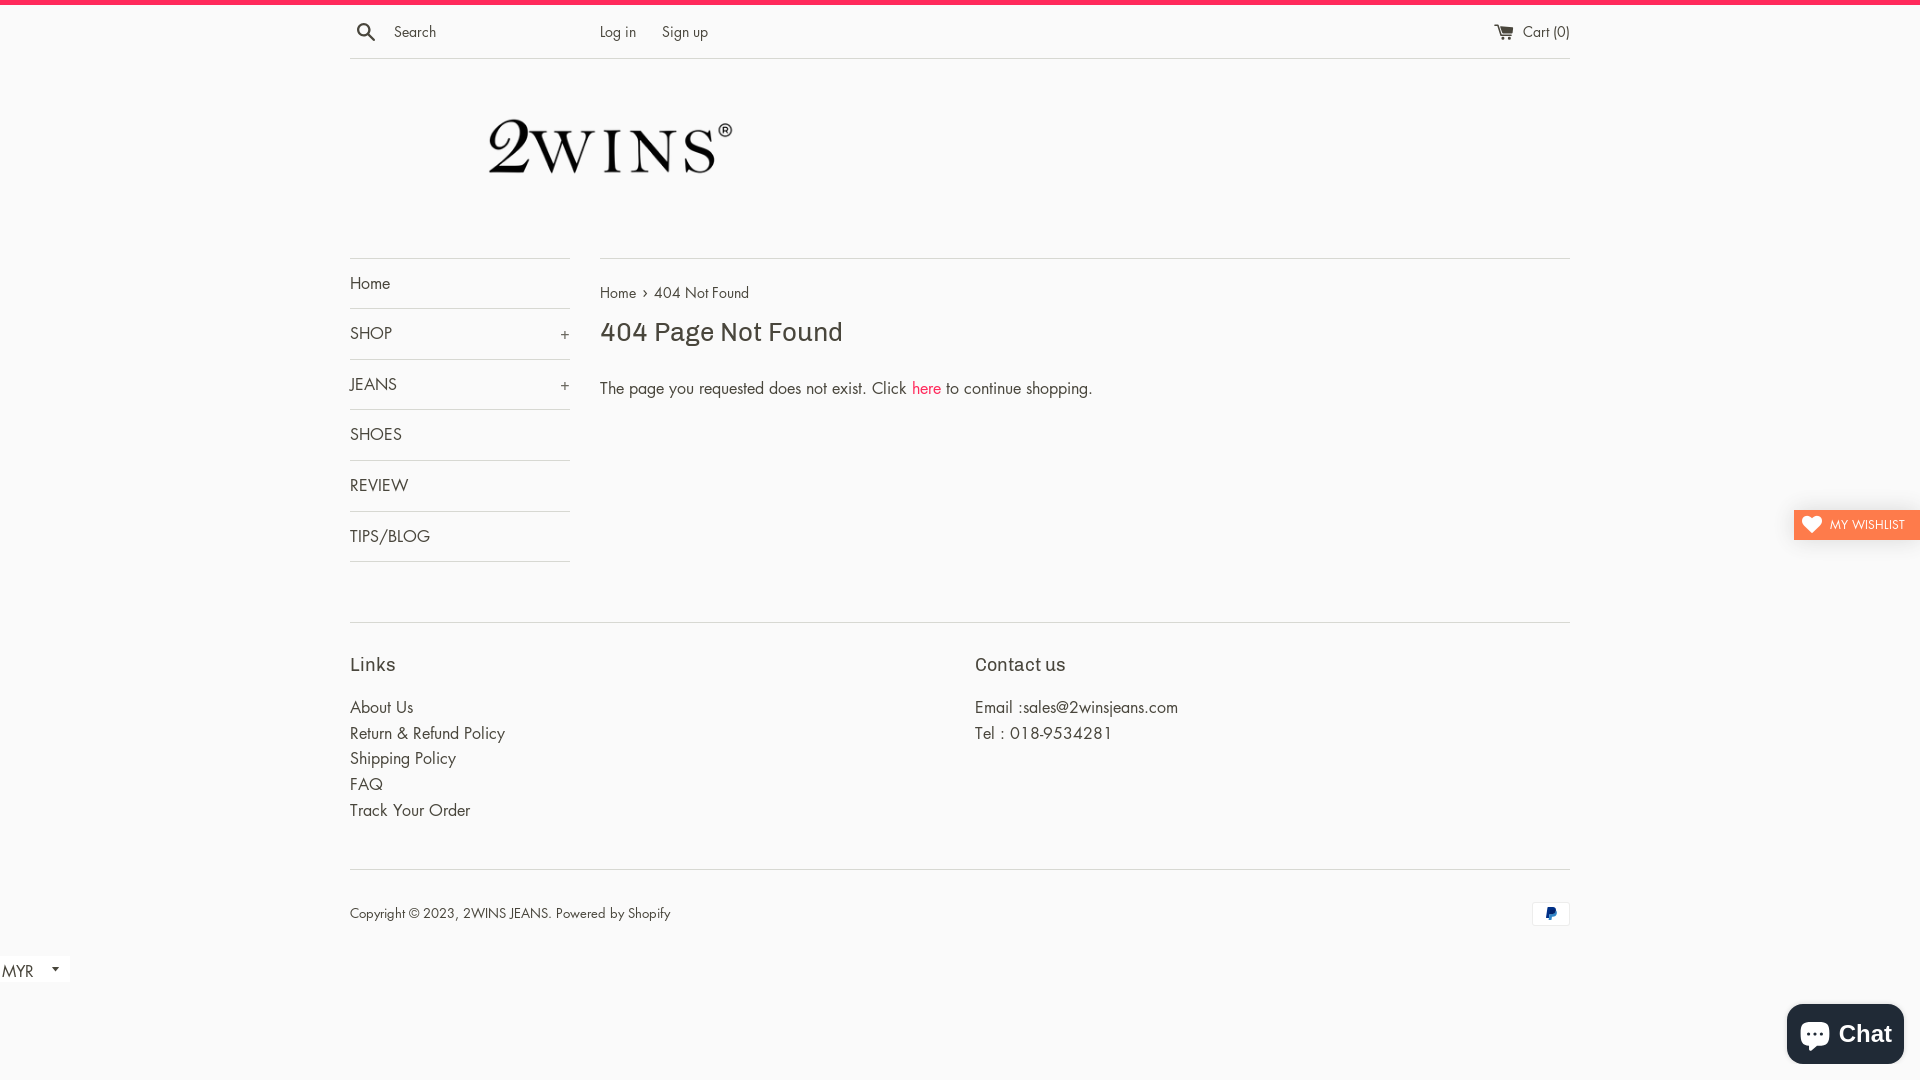  What do you see at coordinates (410, 810) in the screenshot?
I see `Track Your Order` at bounding box center [410, 810].